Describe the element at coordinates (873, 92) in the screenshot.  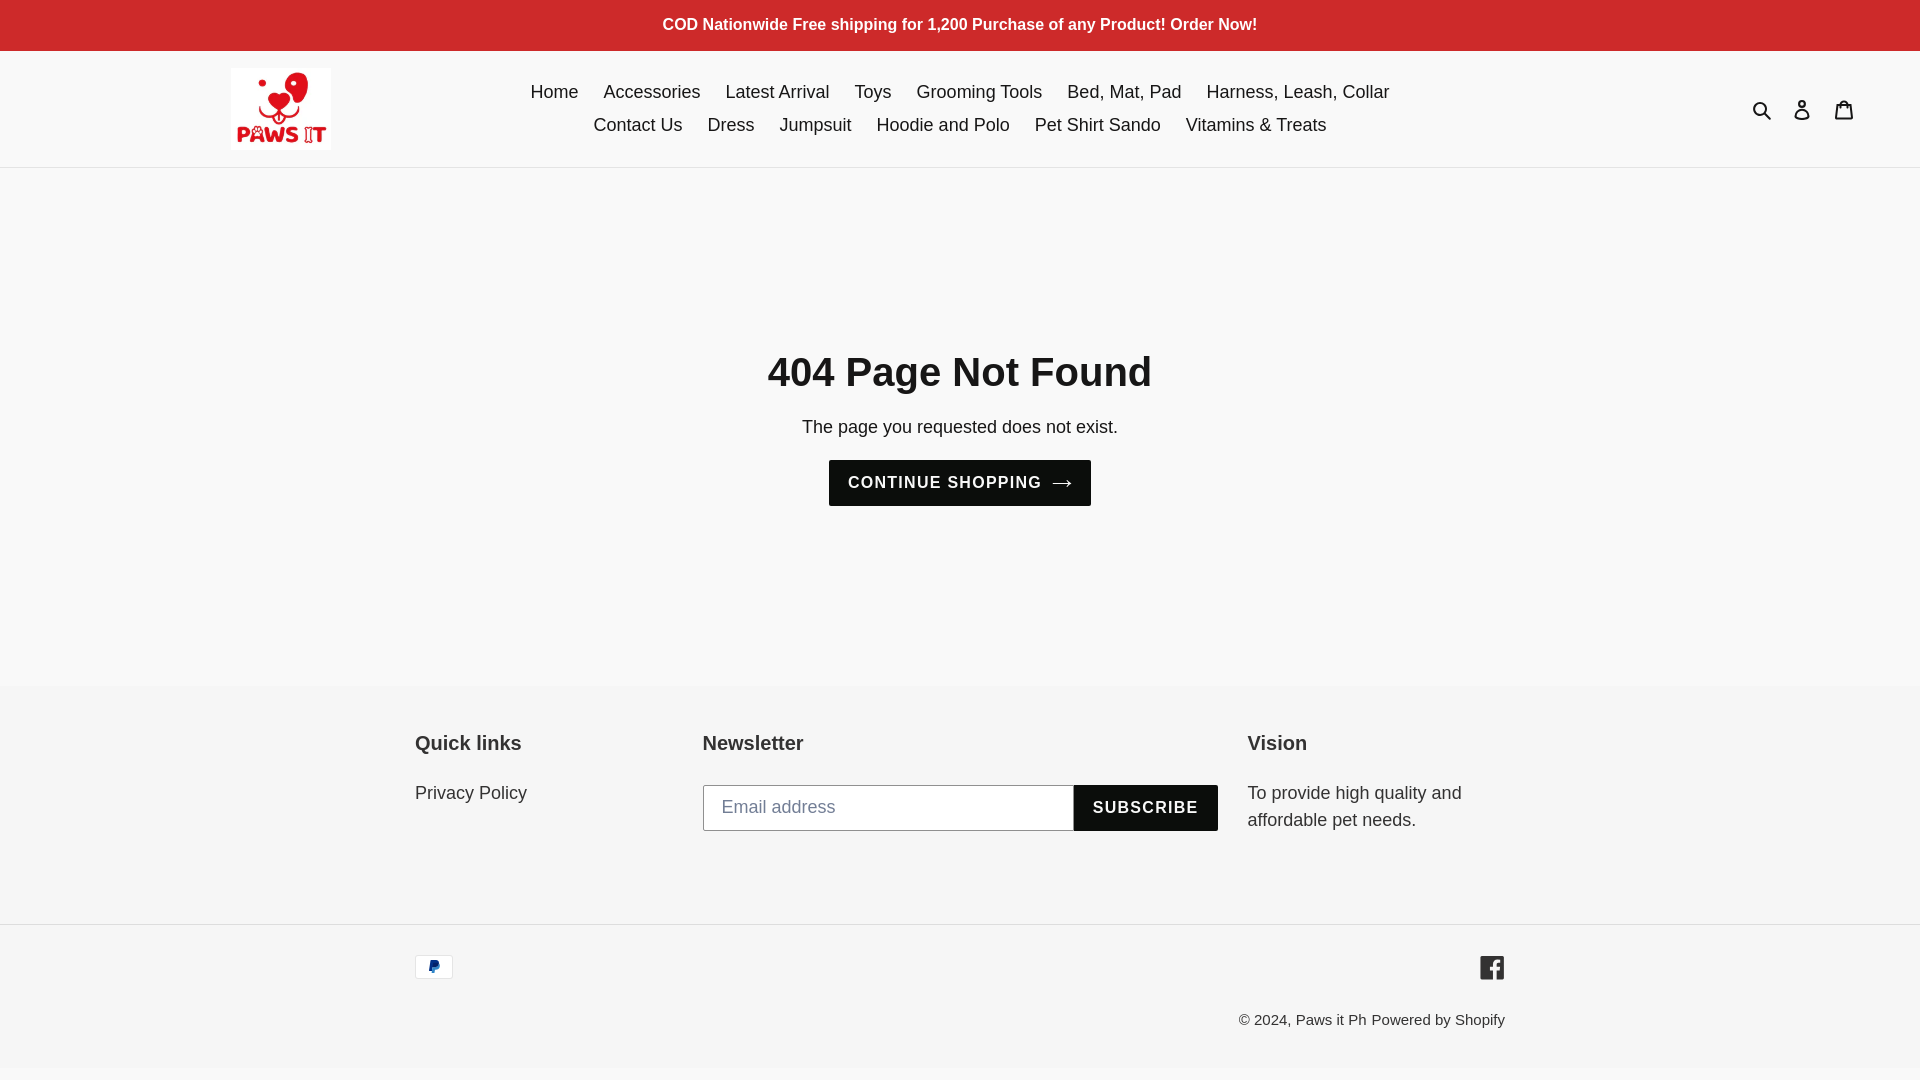
I see `Toys` at that location.